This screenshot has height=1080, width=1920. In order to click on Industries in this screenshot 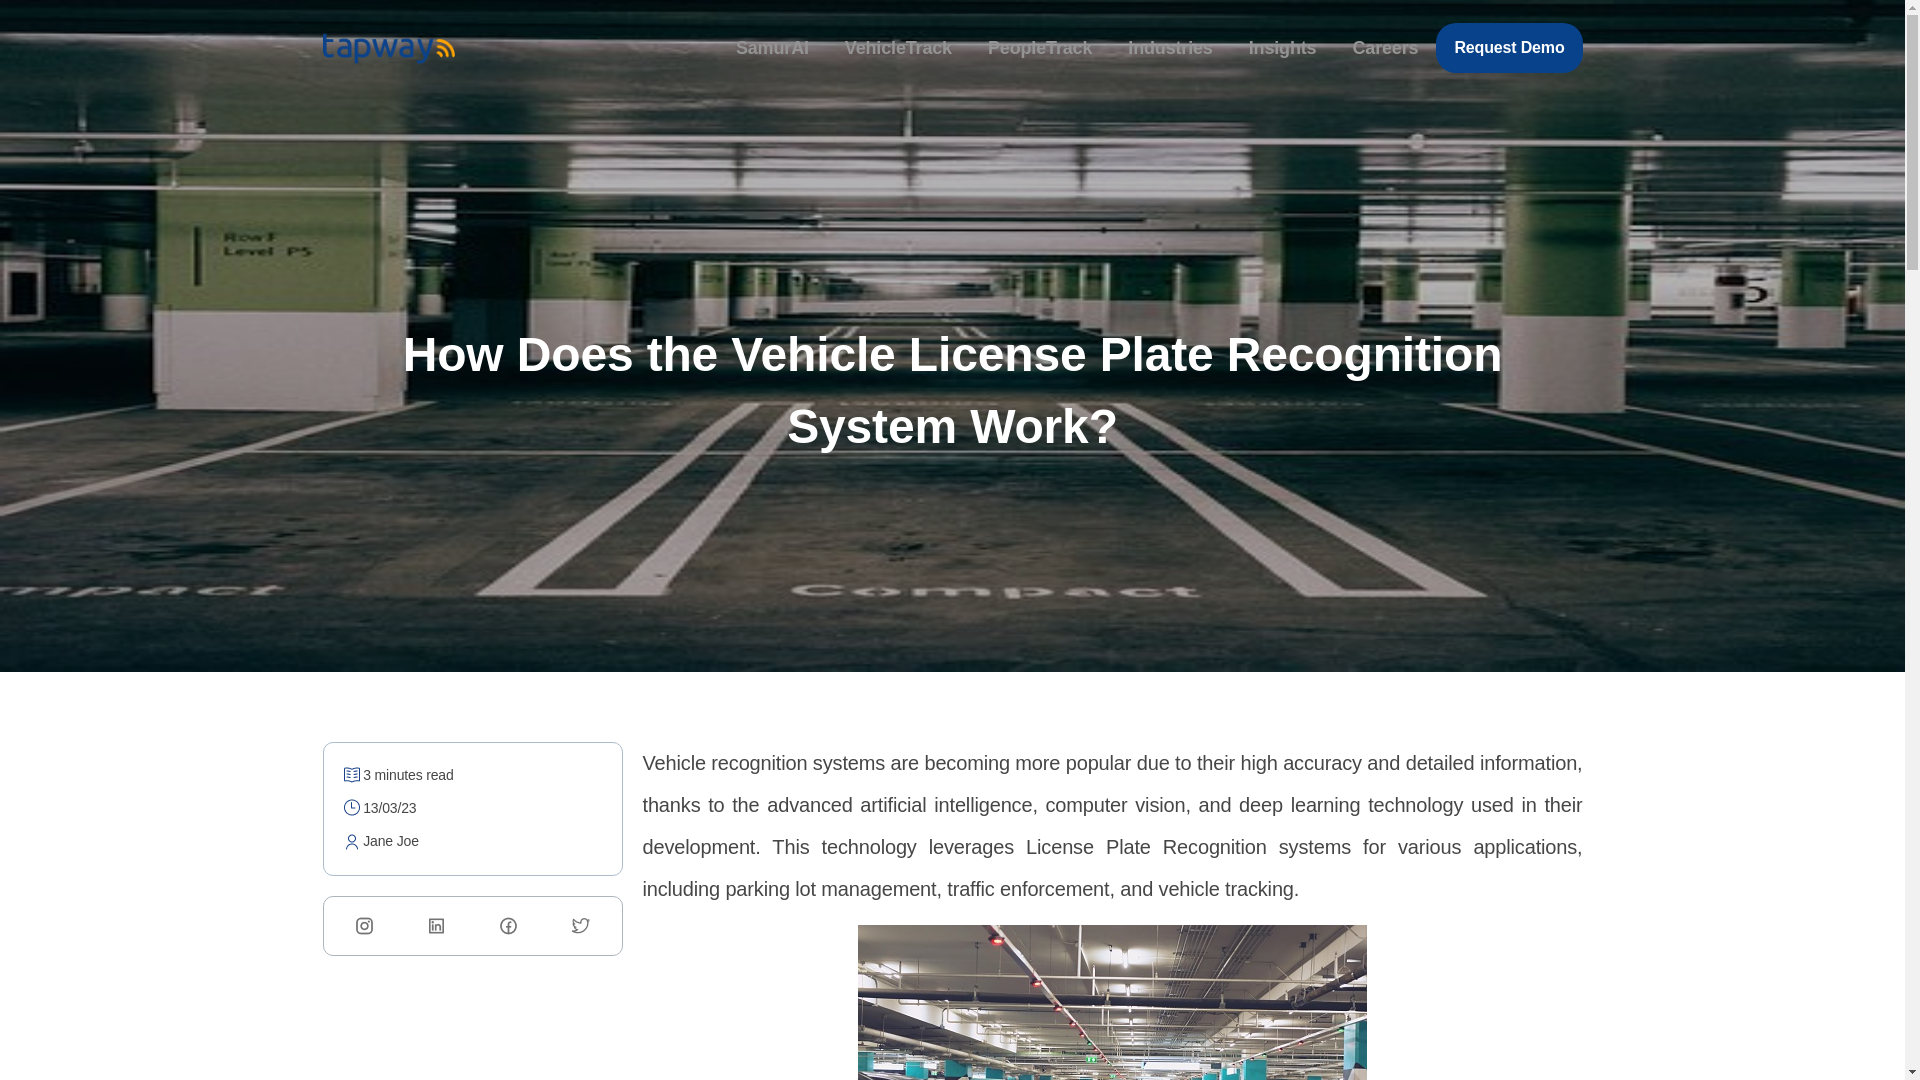, I will do `click(1169, 48)`.